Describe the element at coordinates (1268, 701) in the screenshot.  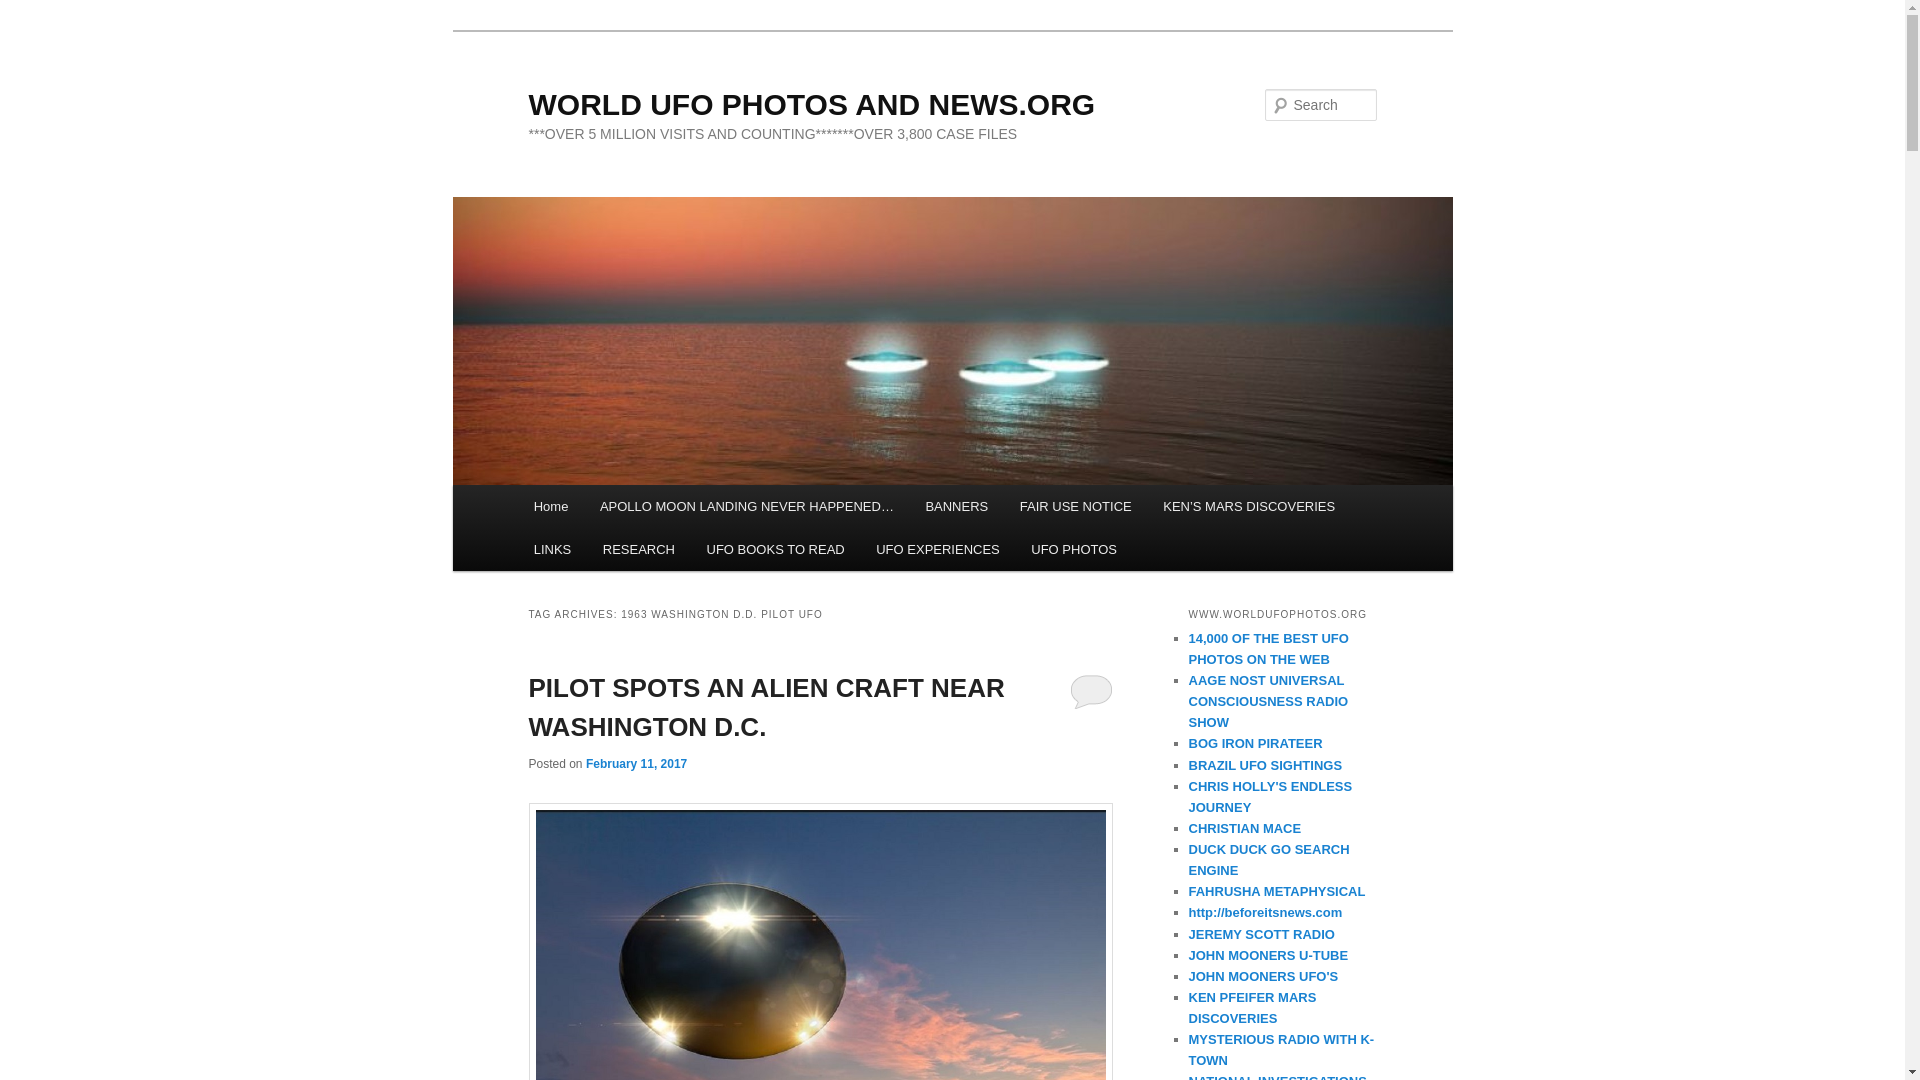
I see `EXCELLENT UFO RADIO SHOW` at that location.